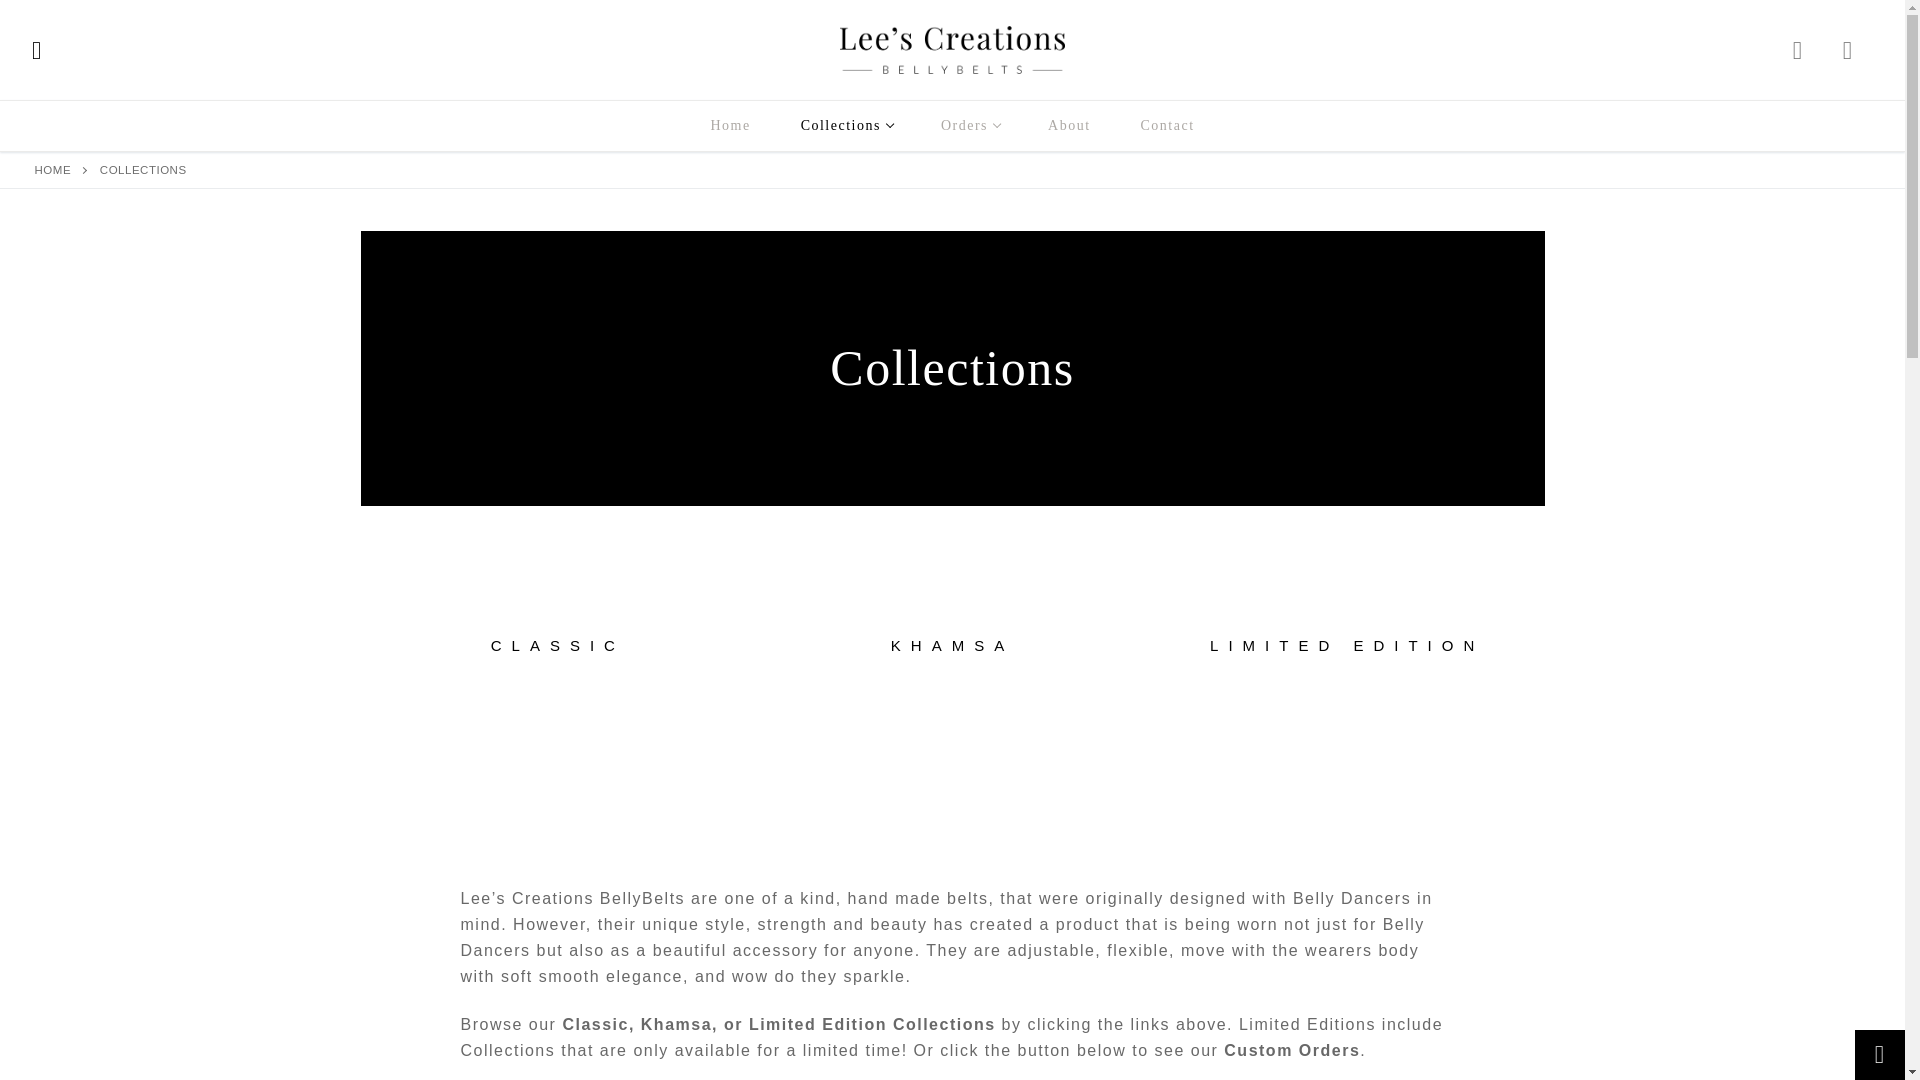 The height and width of the screenshot is (1080, 1920). What do you see at coordinates (1848, 50) in the screenshot?
I see `Facebook` at bounding box center [1848, 50].